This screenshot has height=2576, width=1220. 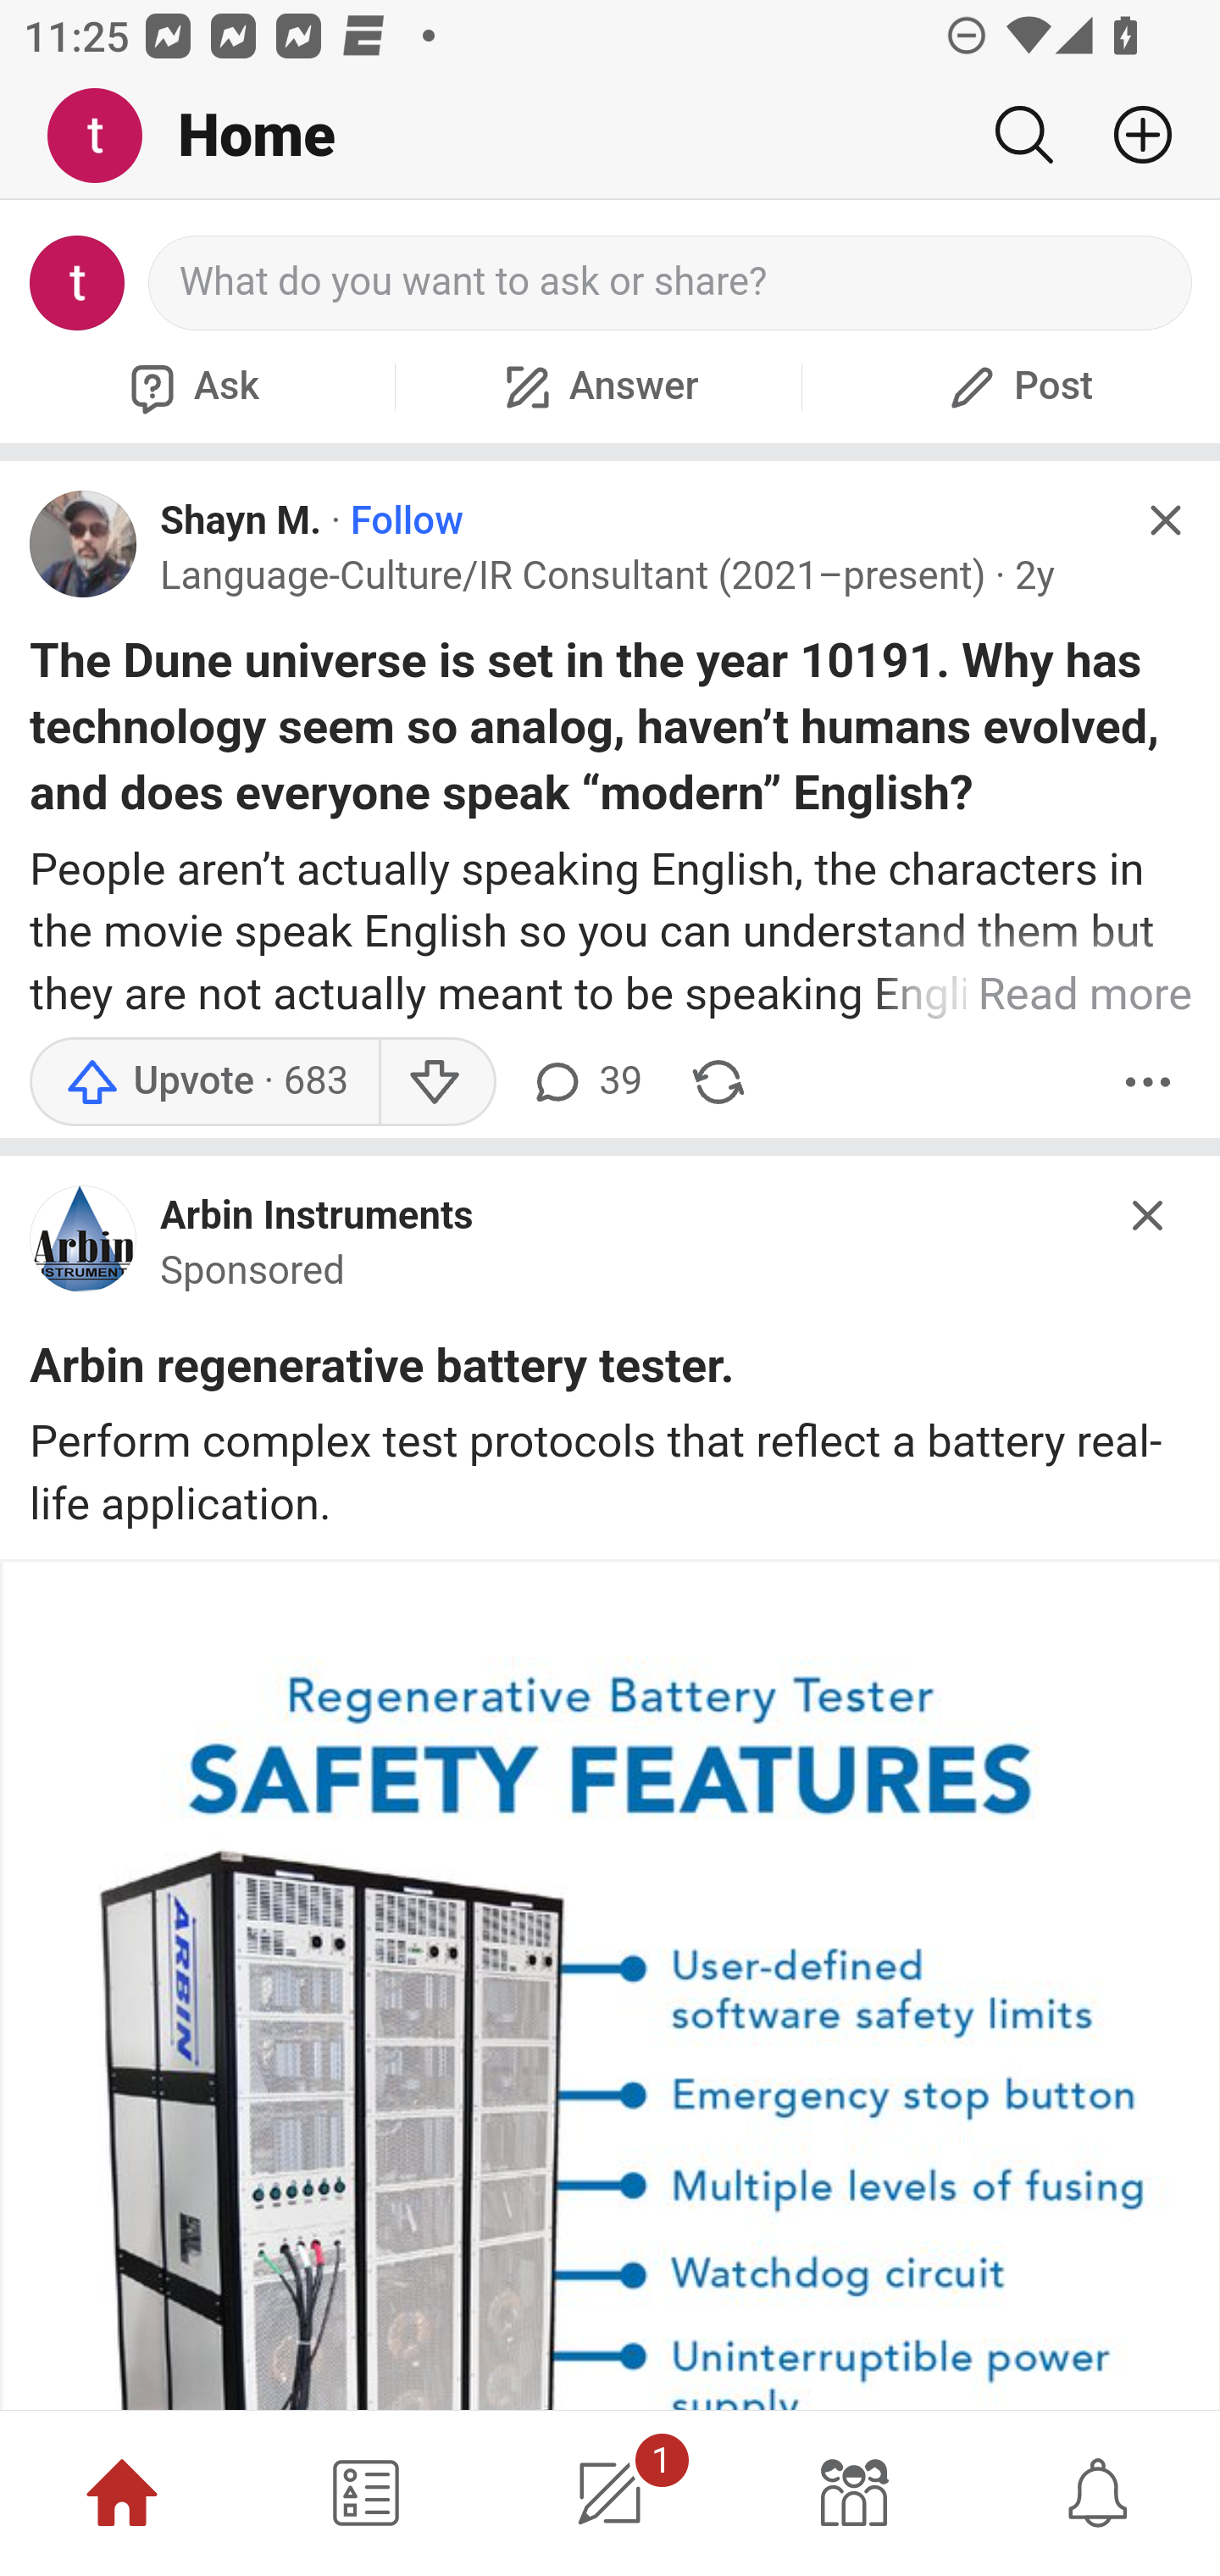 I want to click on Arbin regenerative battery tester., so click(x=382, y=1369).